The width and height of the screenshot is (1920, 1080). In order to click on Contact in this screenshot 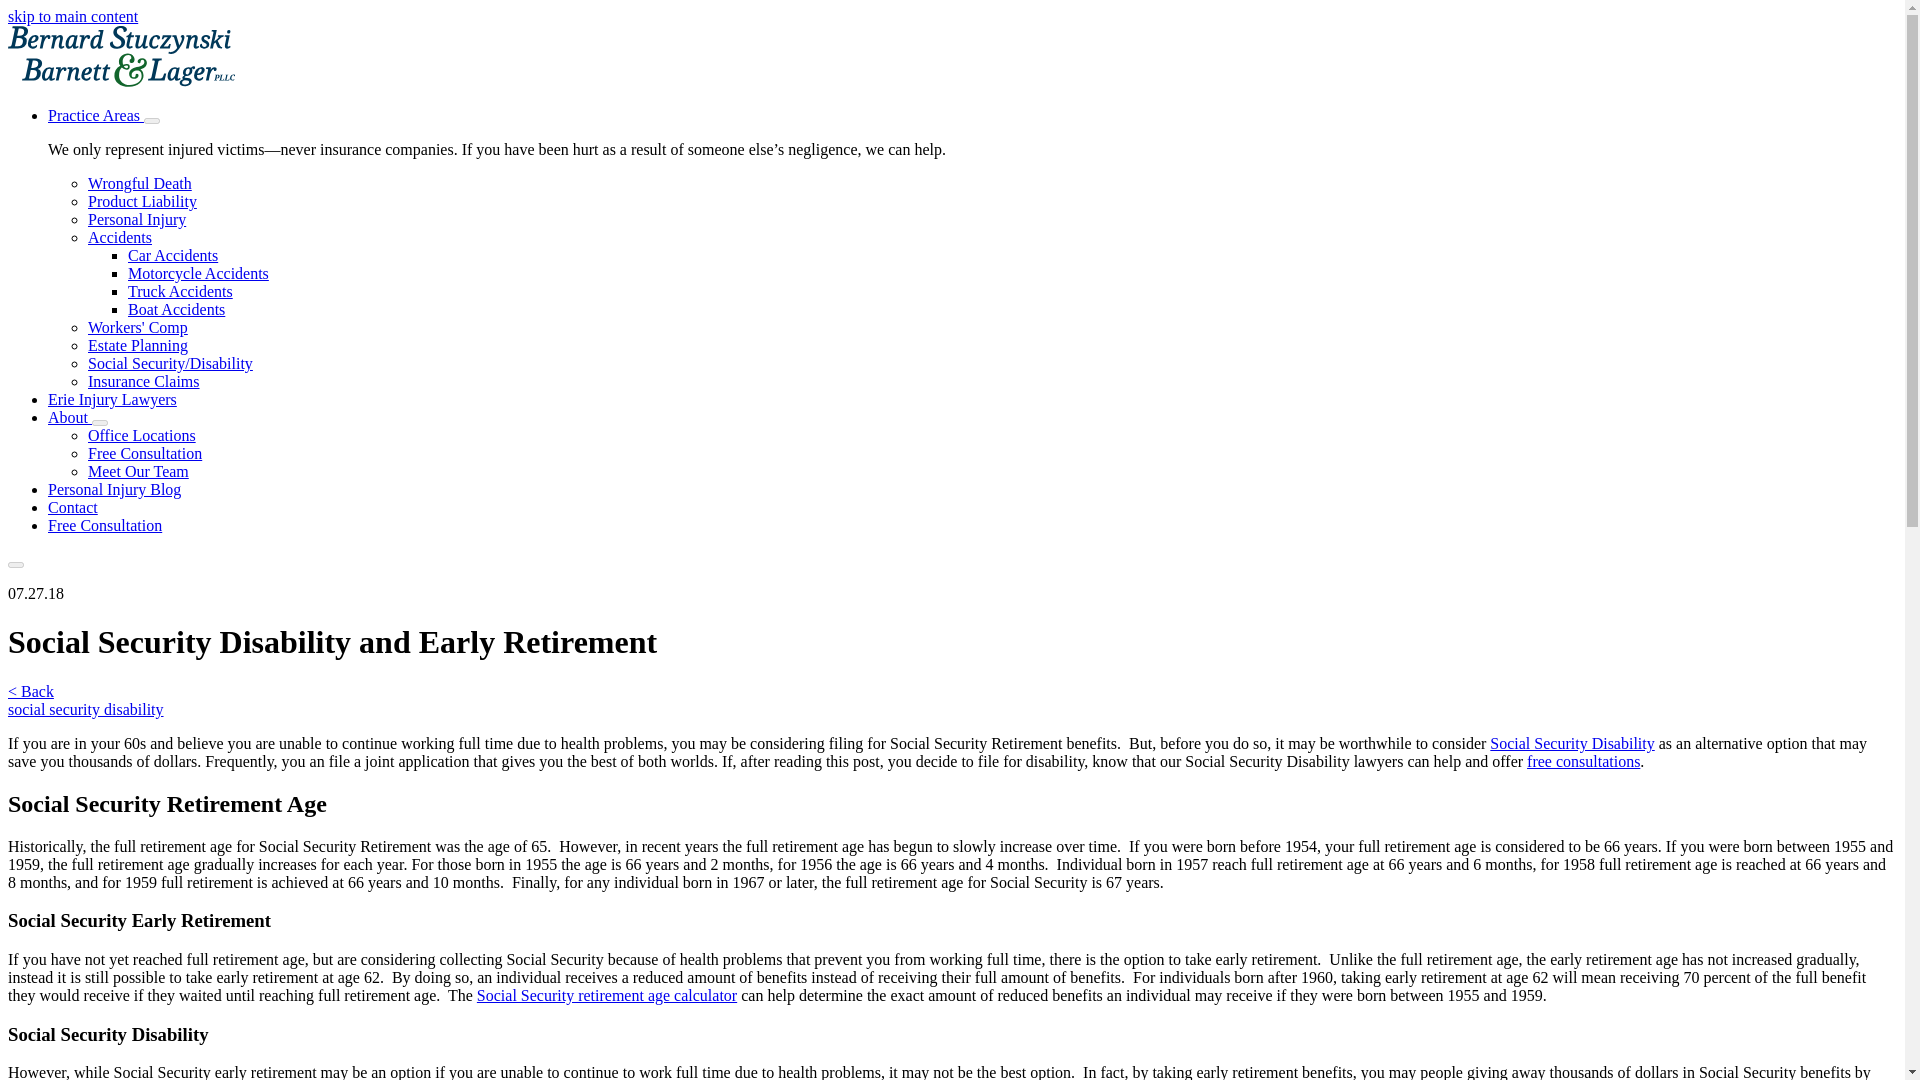, I will do `click(72, 507)`.